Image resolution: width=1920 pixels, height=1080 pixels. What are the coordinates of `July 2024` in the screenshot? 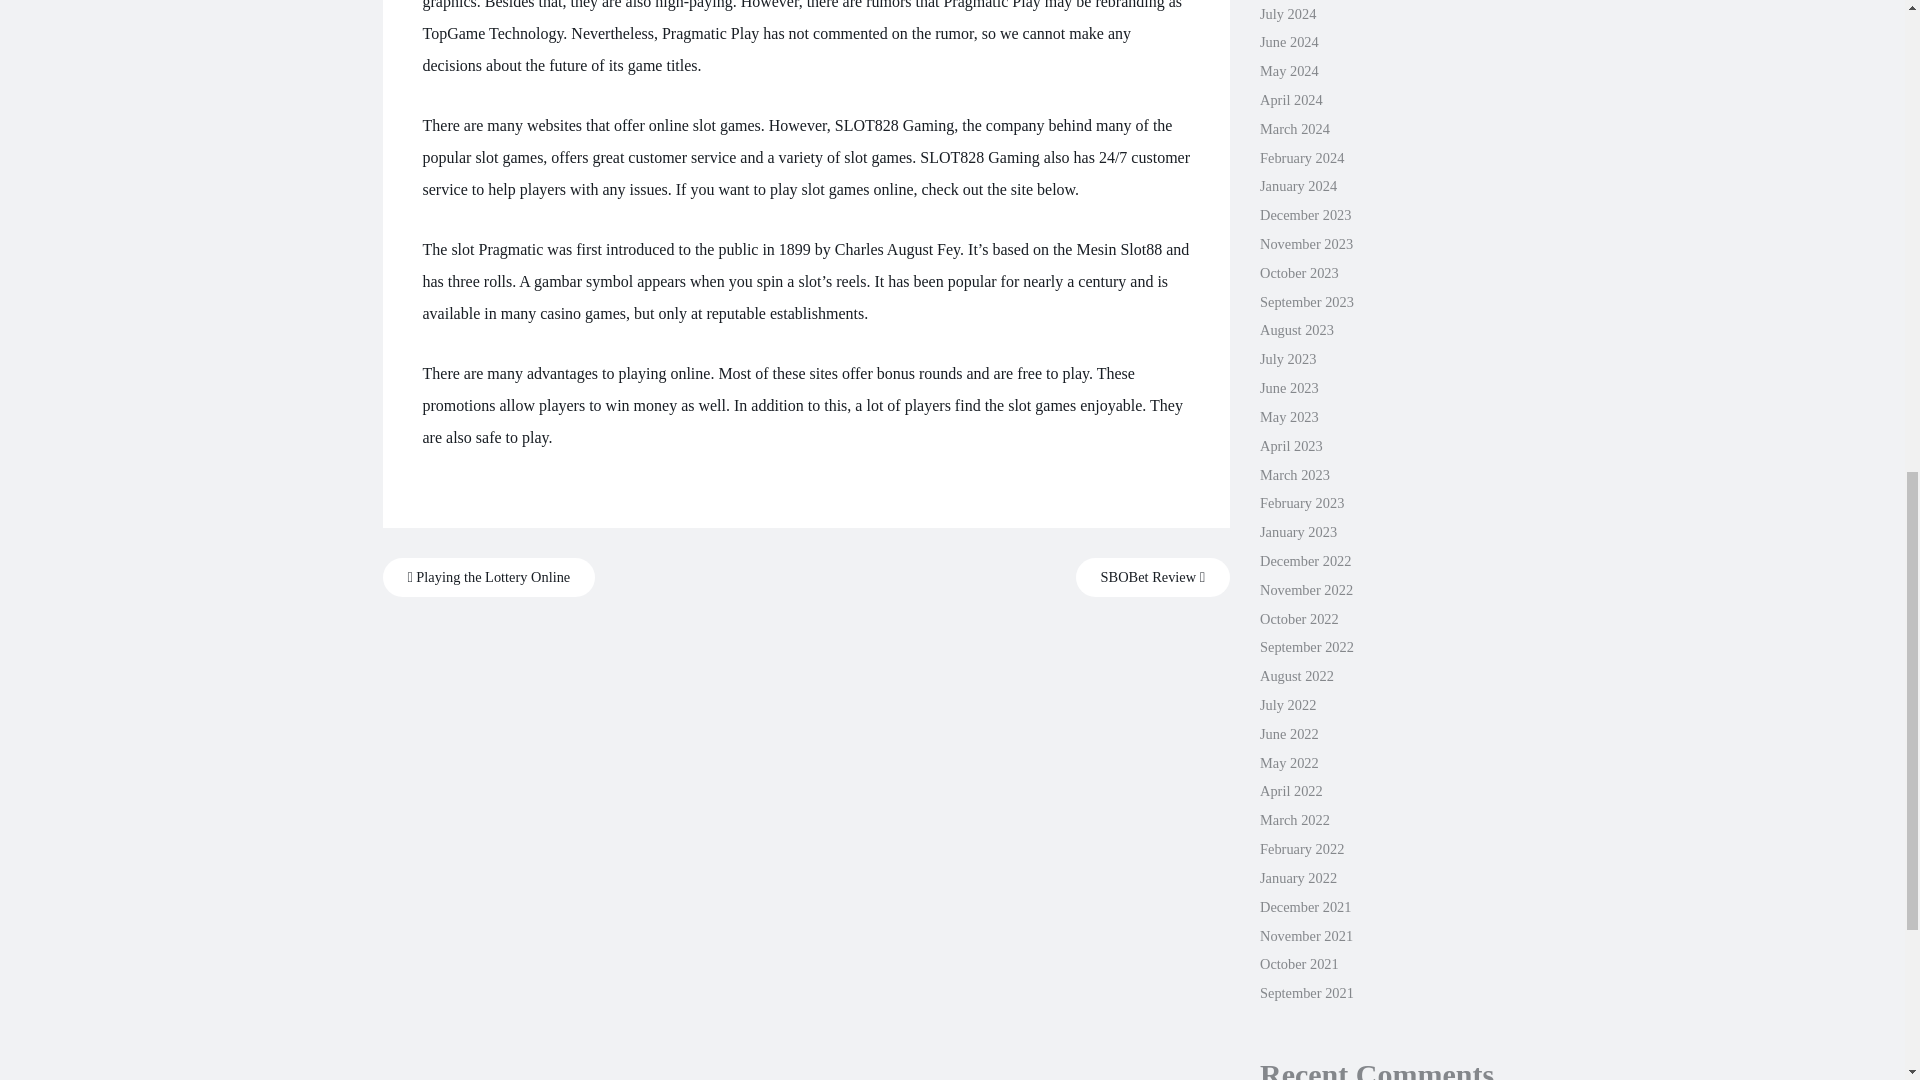 It's located at (1287, 14).